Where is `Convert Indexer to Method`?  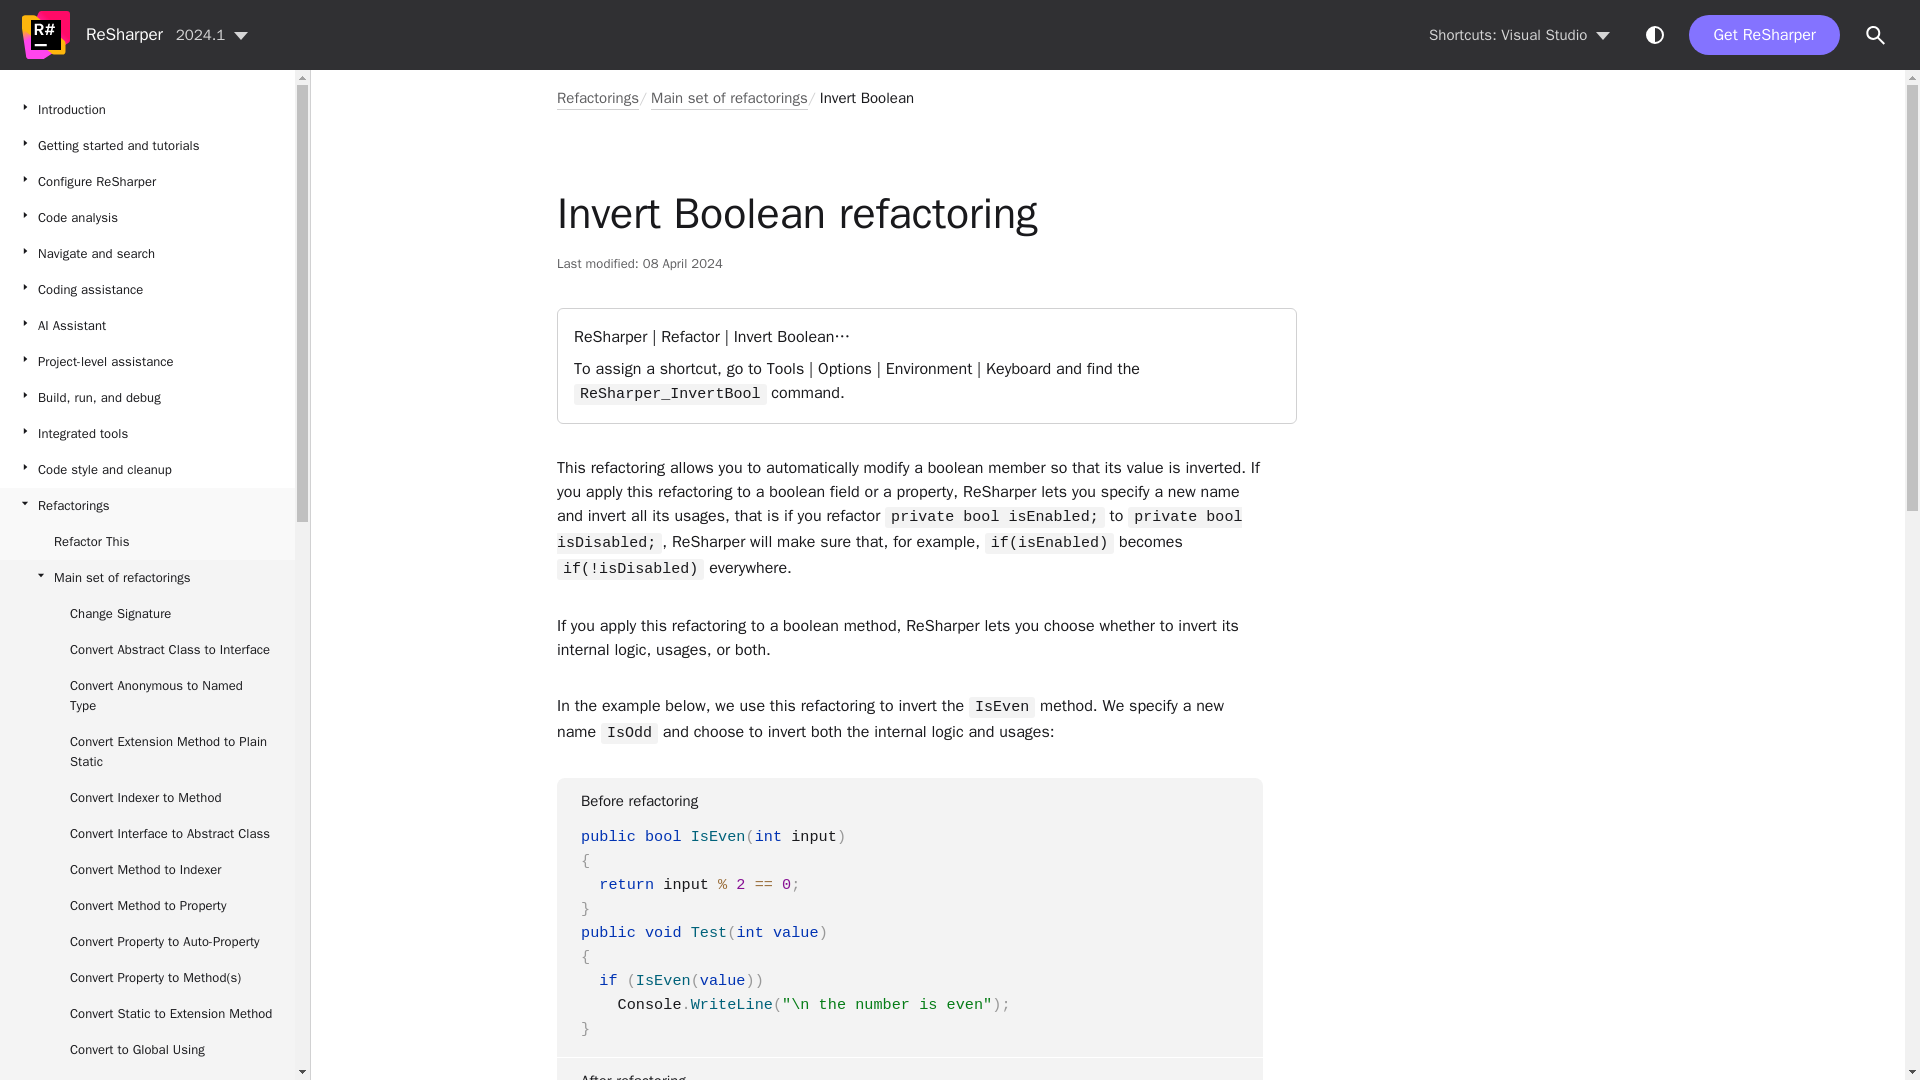 Convert Indexer to Method is located at coordinates (148, 798).